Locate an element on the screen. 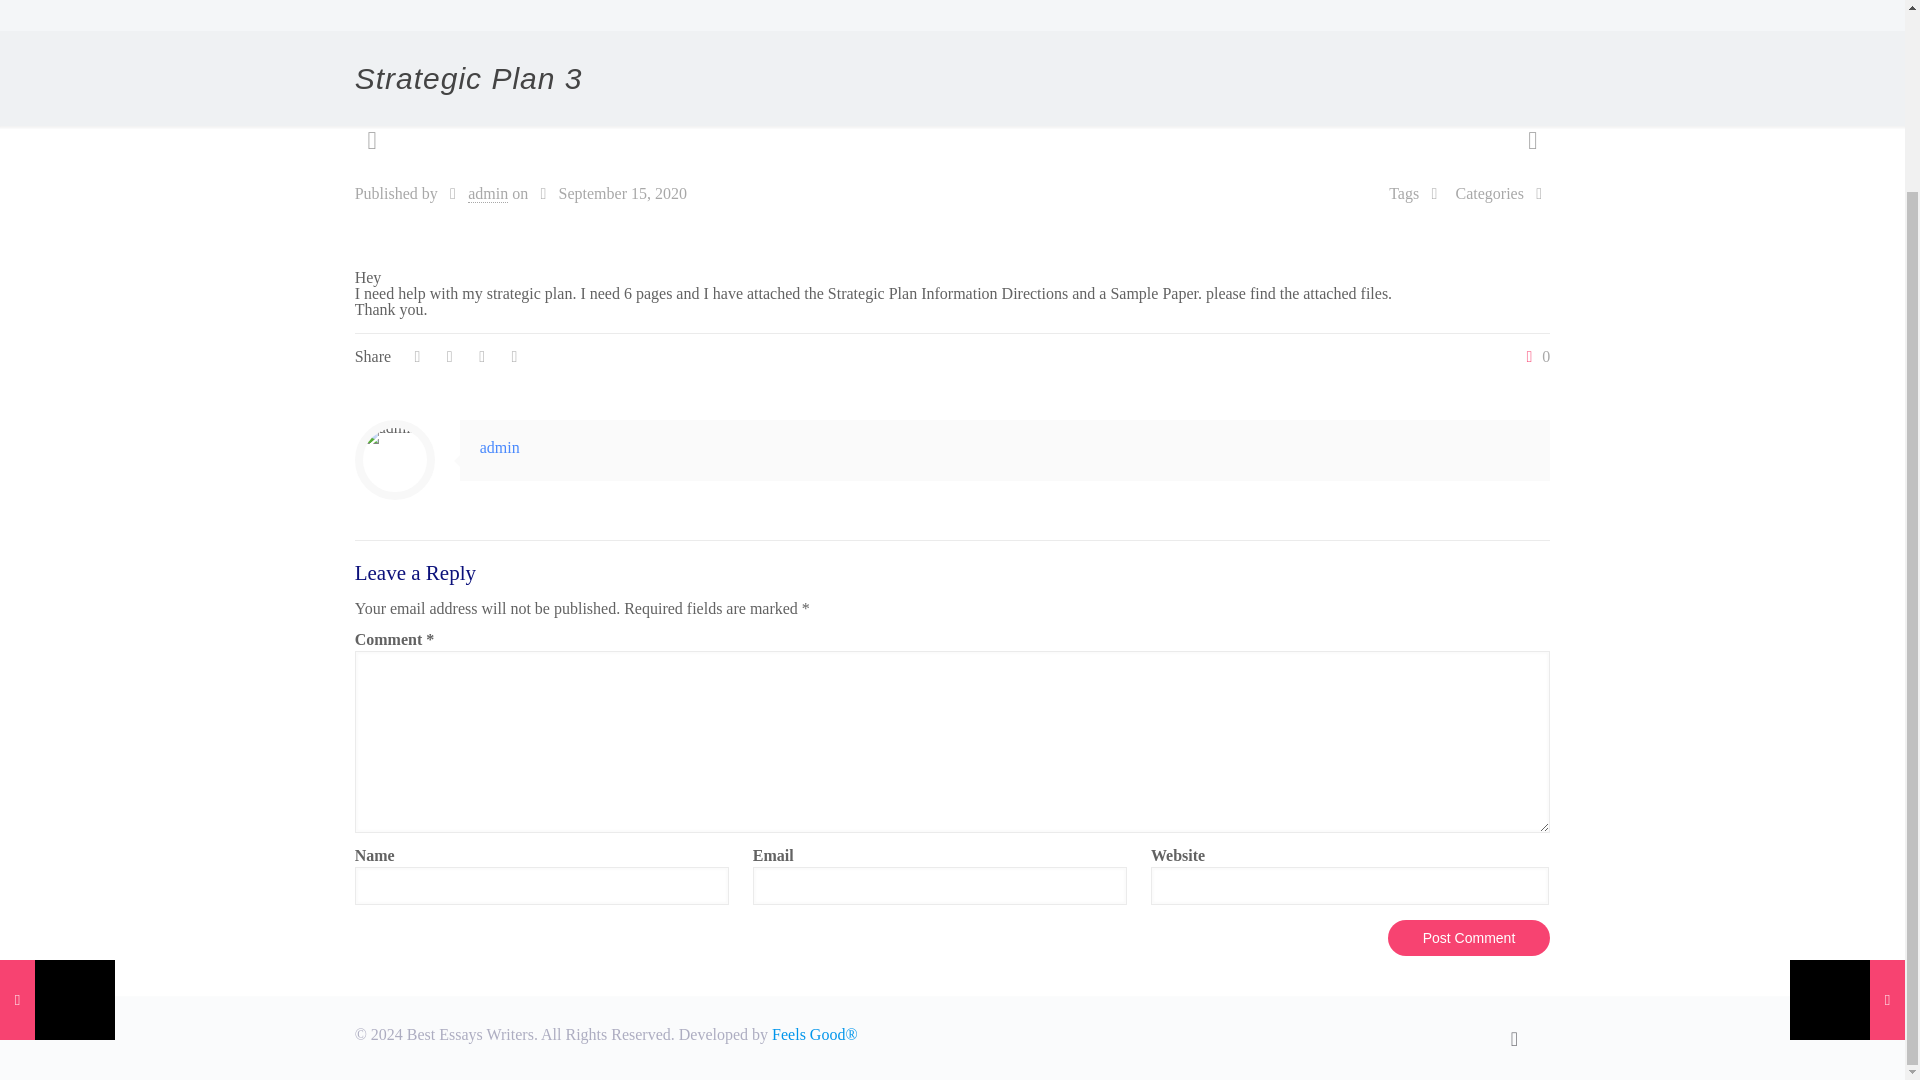  admin is located at coordinates (500, 446).